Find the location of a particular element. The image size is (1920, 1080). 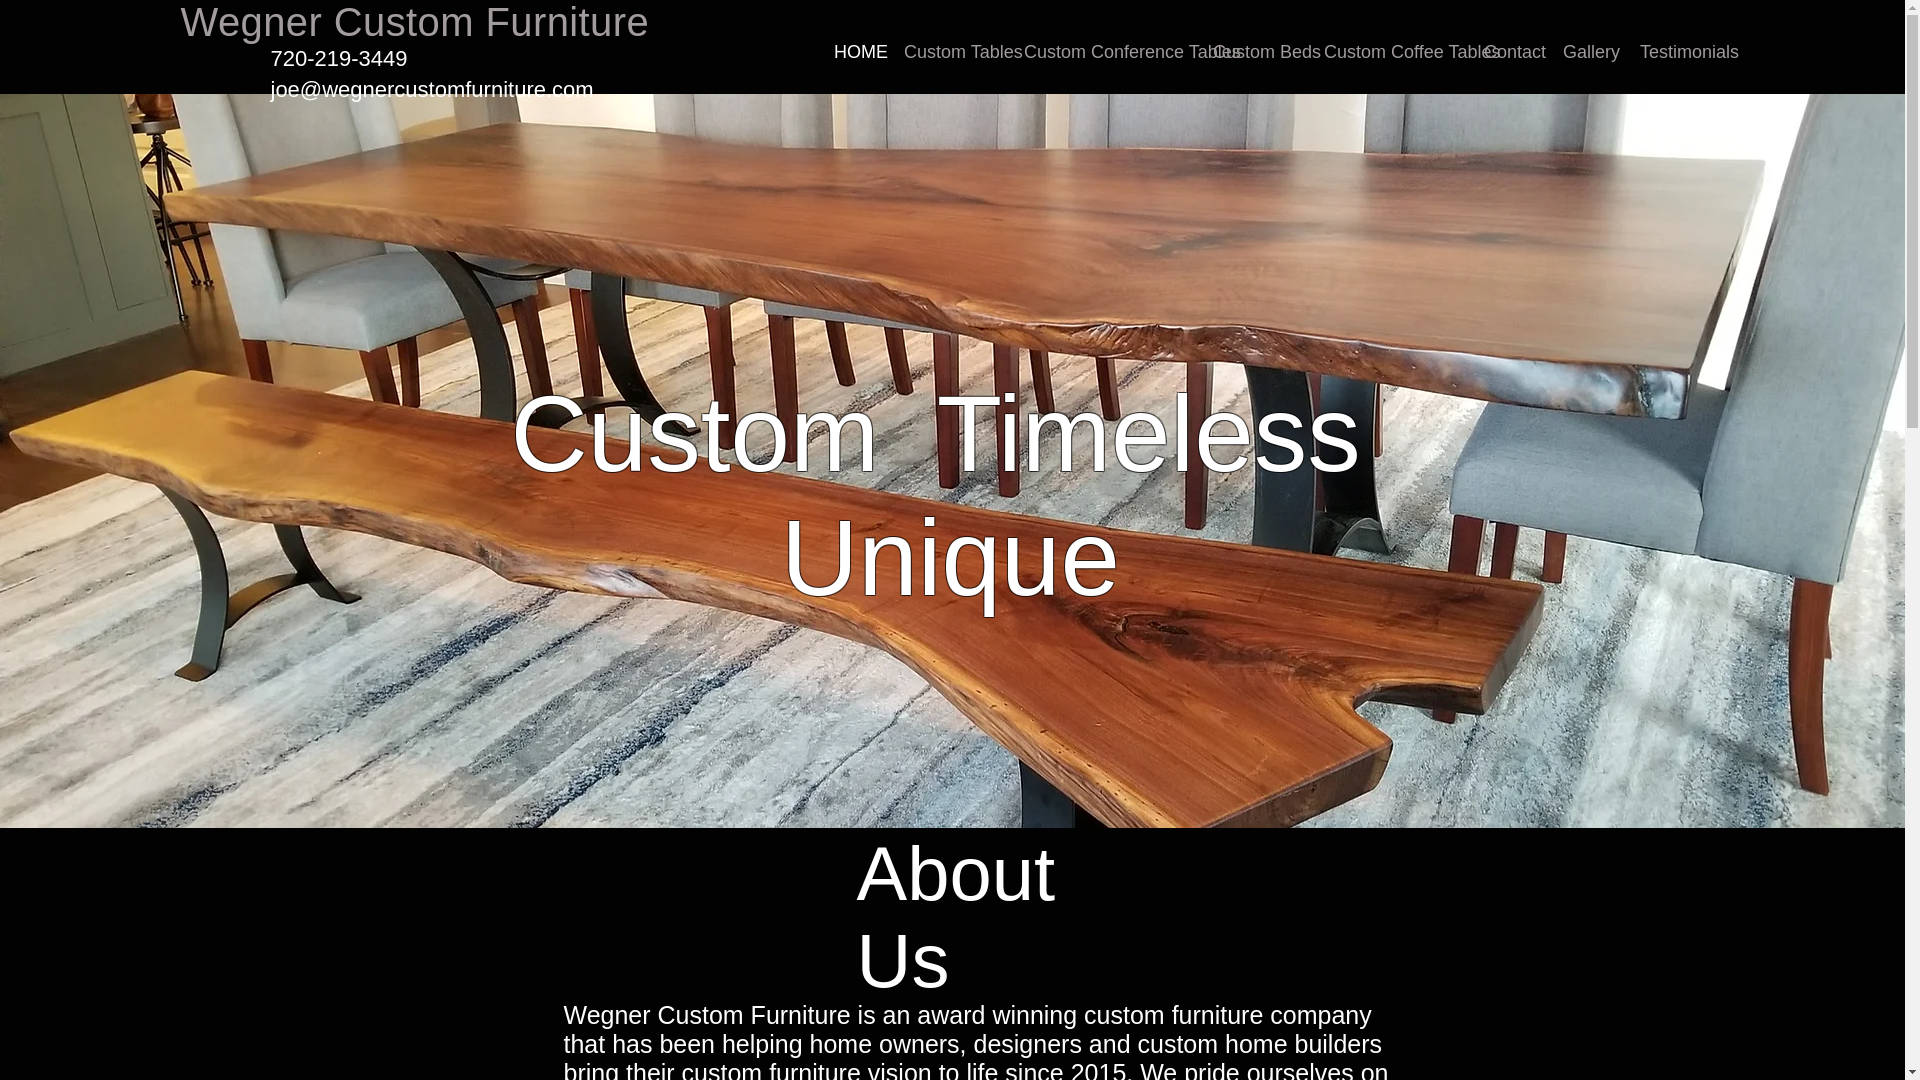

Custom Conference Tables is located at coordinates (1104, 52).